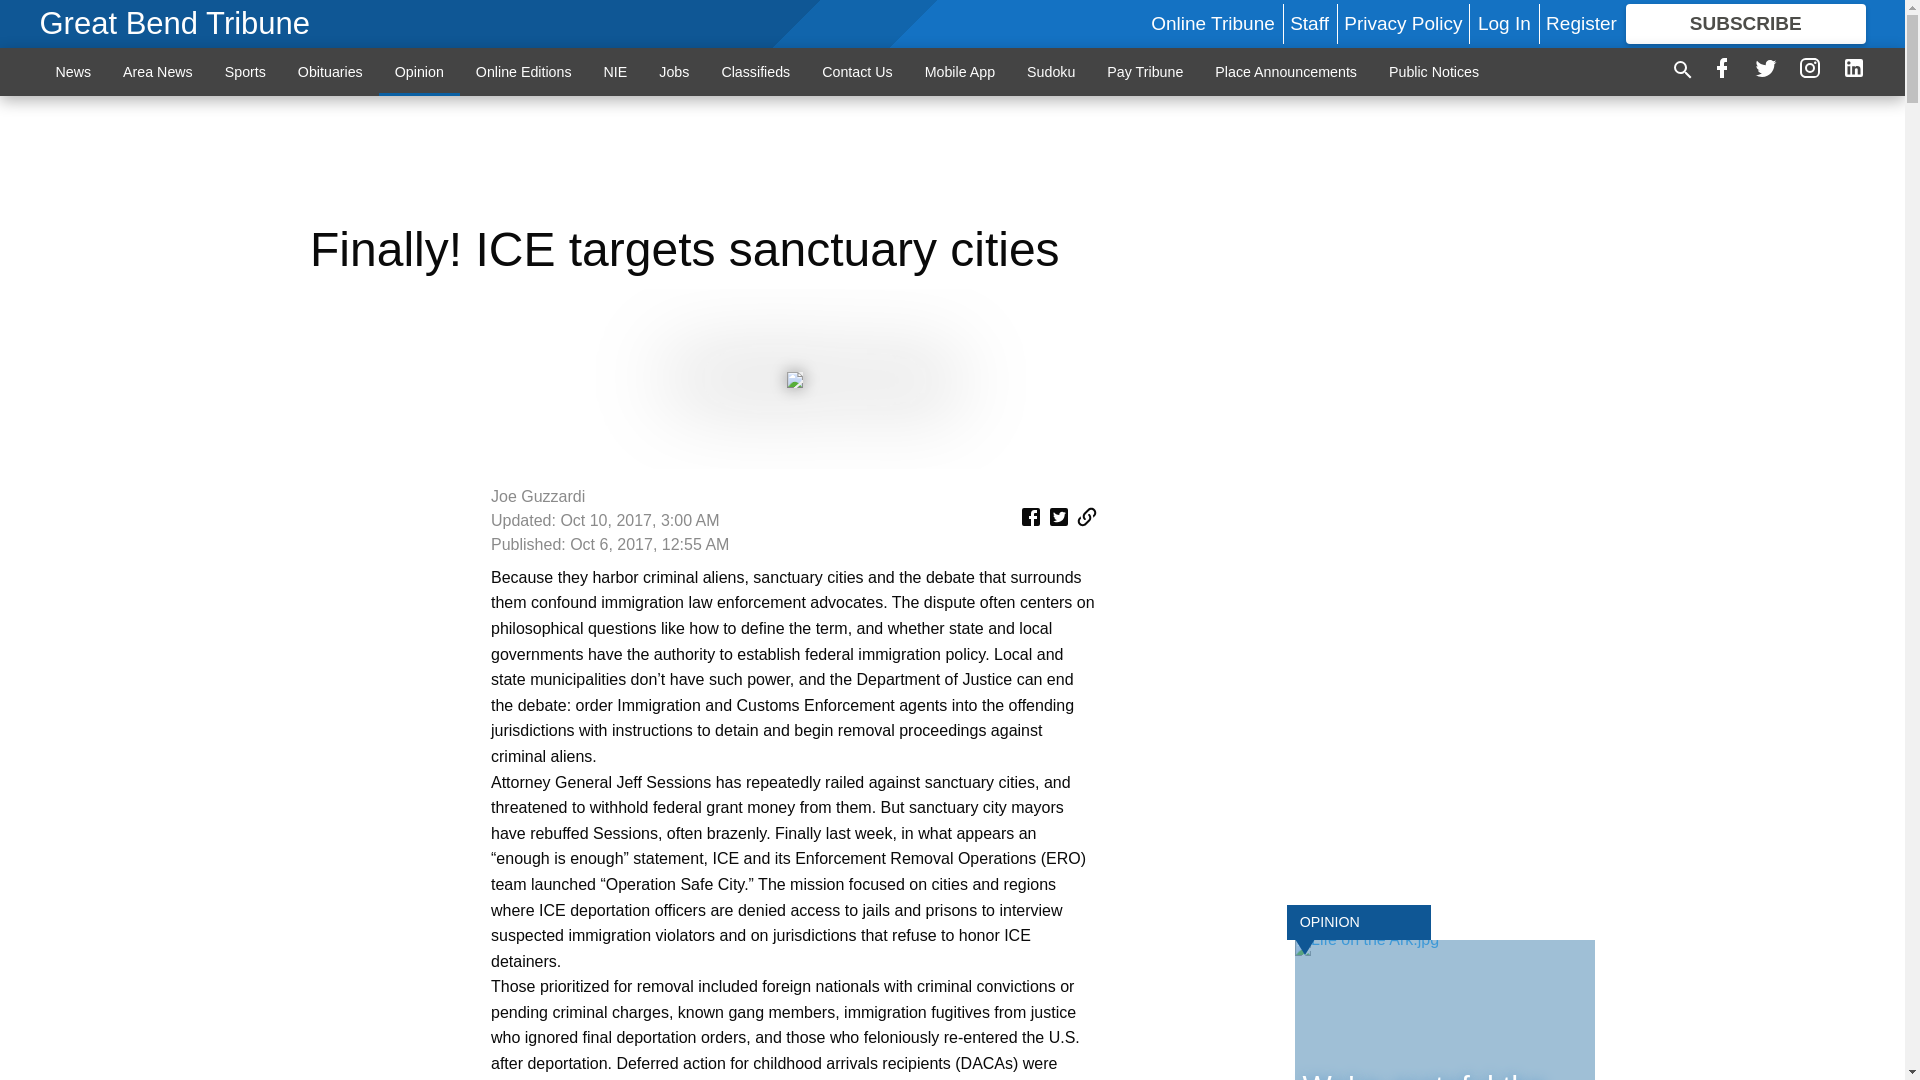  Describe the element at coordinates (755, 71) in the screenshot. I see `Classifieds` at that location.